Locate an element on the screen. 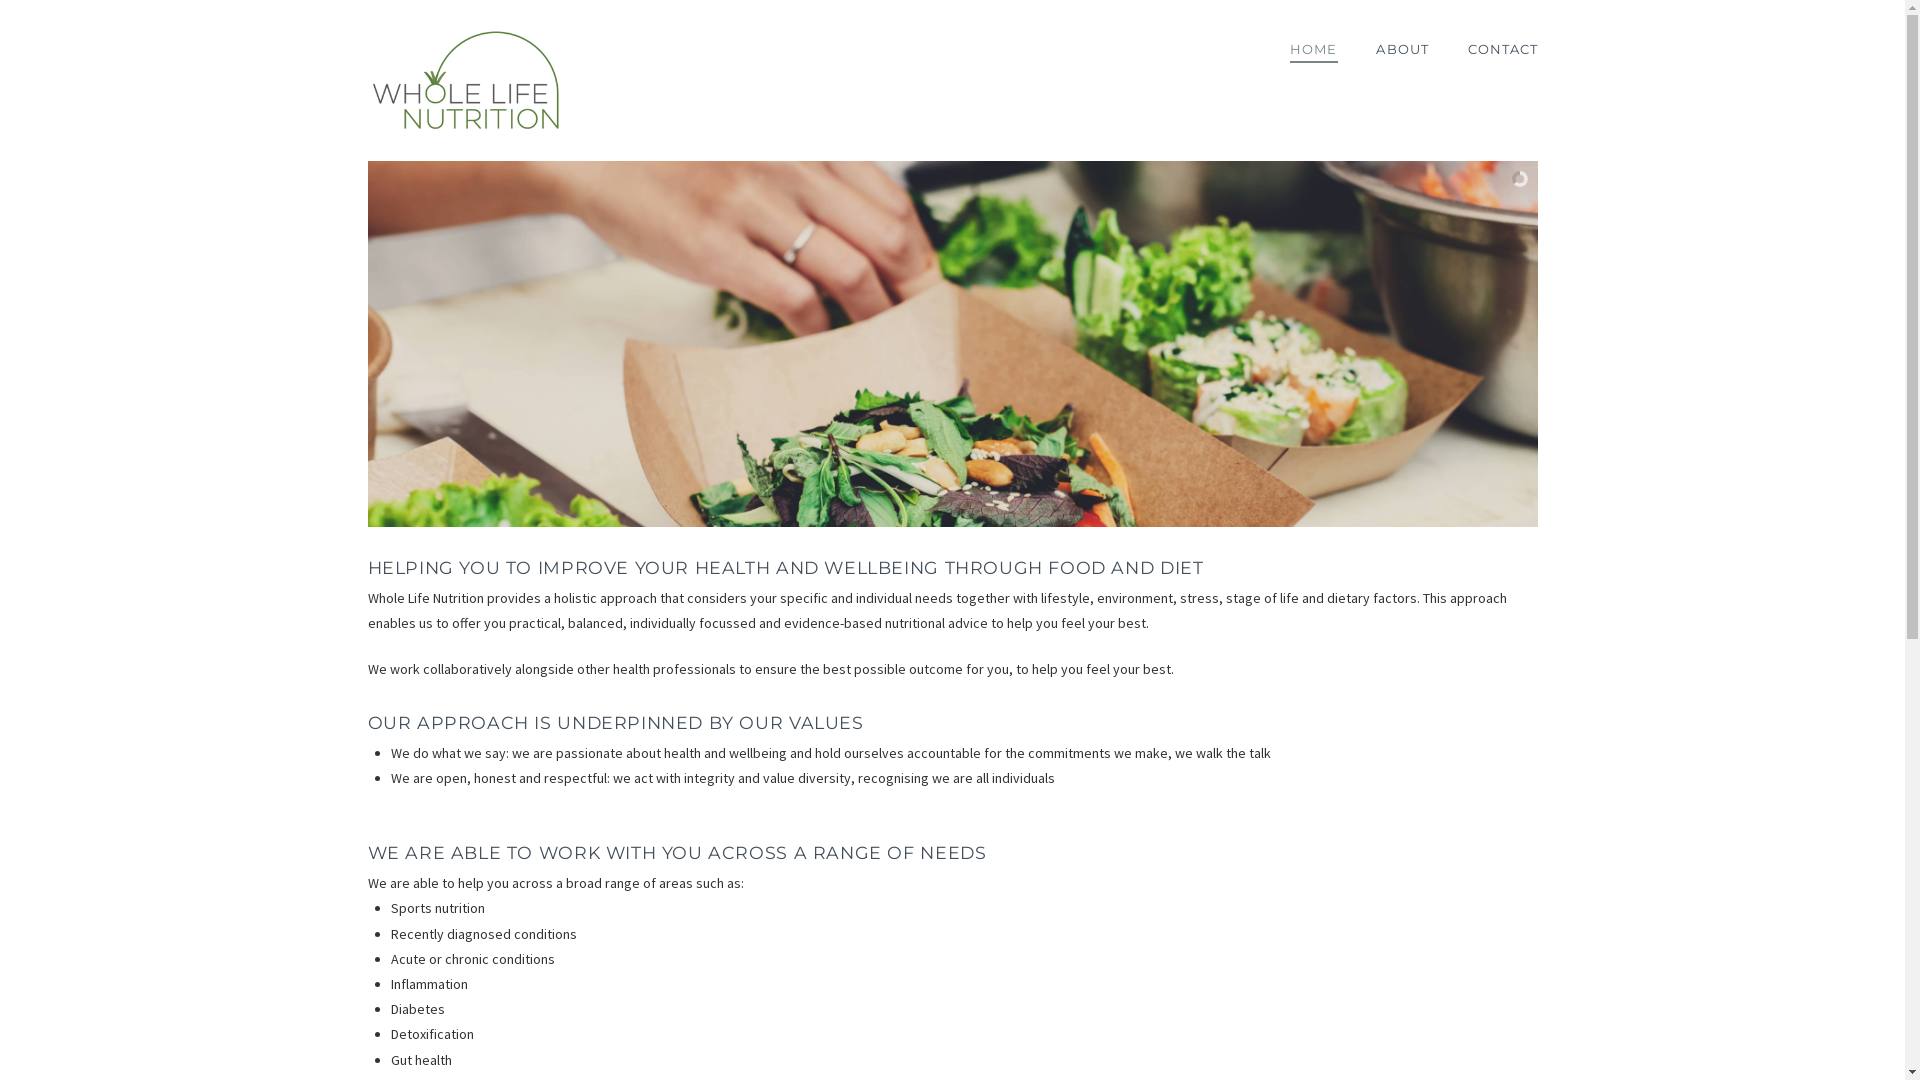 This screenshot has height=1080, width=1920. CONTACT is located at coordinates (1493, 50).